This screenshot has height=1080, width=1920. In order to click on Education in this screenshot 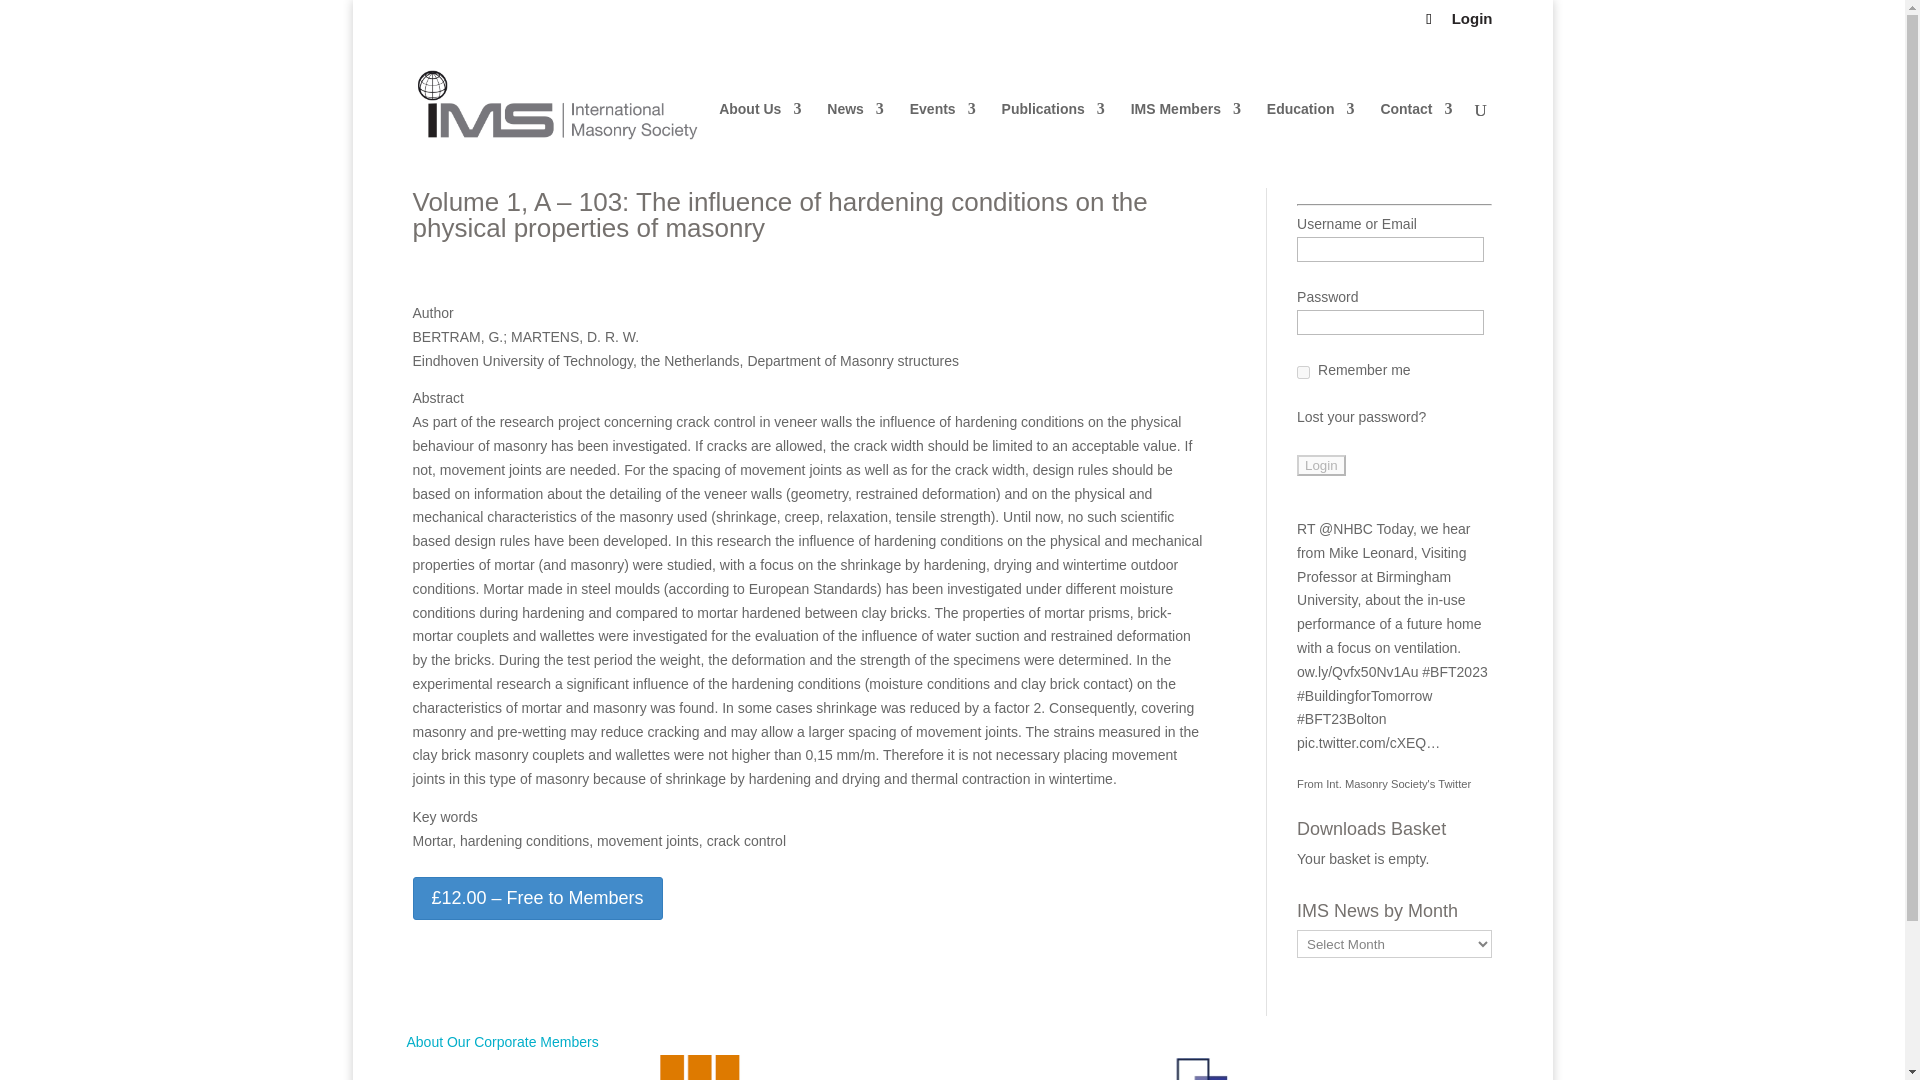, I will do `click(1311, 144)`.